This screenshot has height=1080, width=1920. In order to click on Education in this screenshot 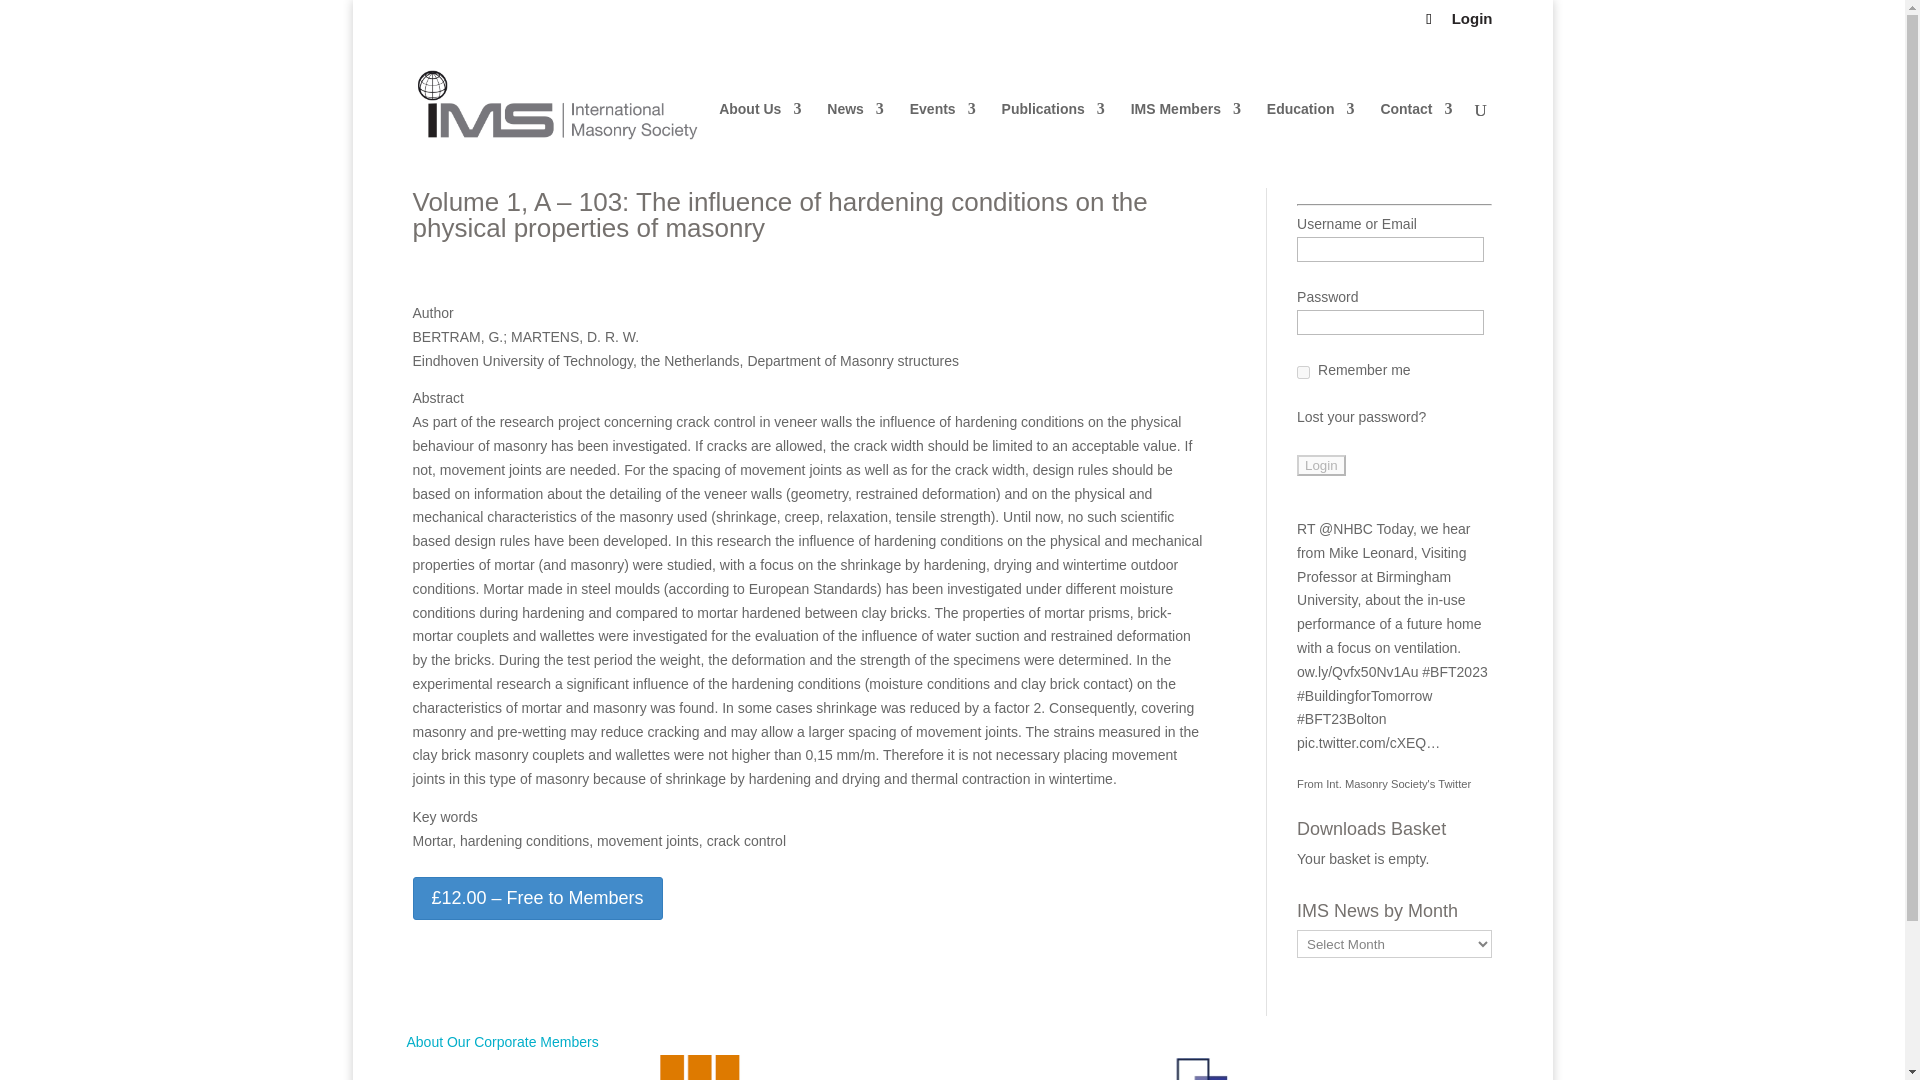, I will do `click(1311, 144)`.